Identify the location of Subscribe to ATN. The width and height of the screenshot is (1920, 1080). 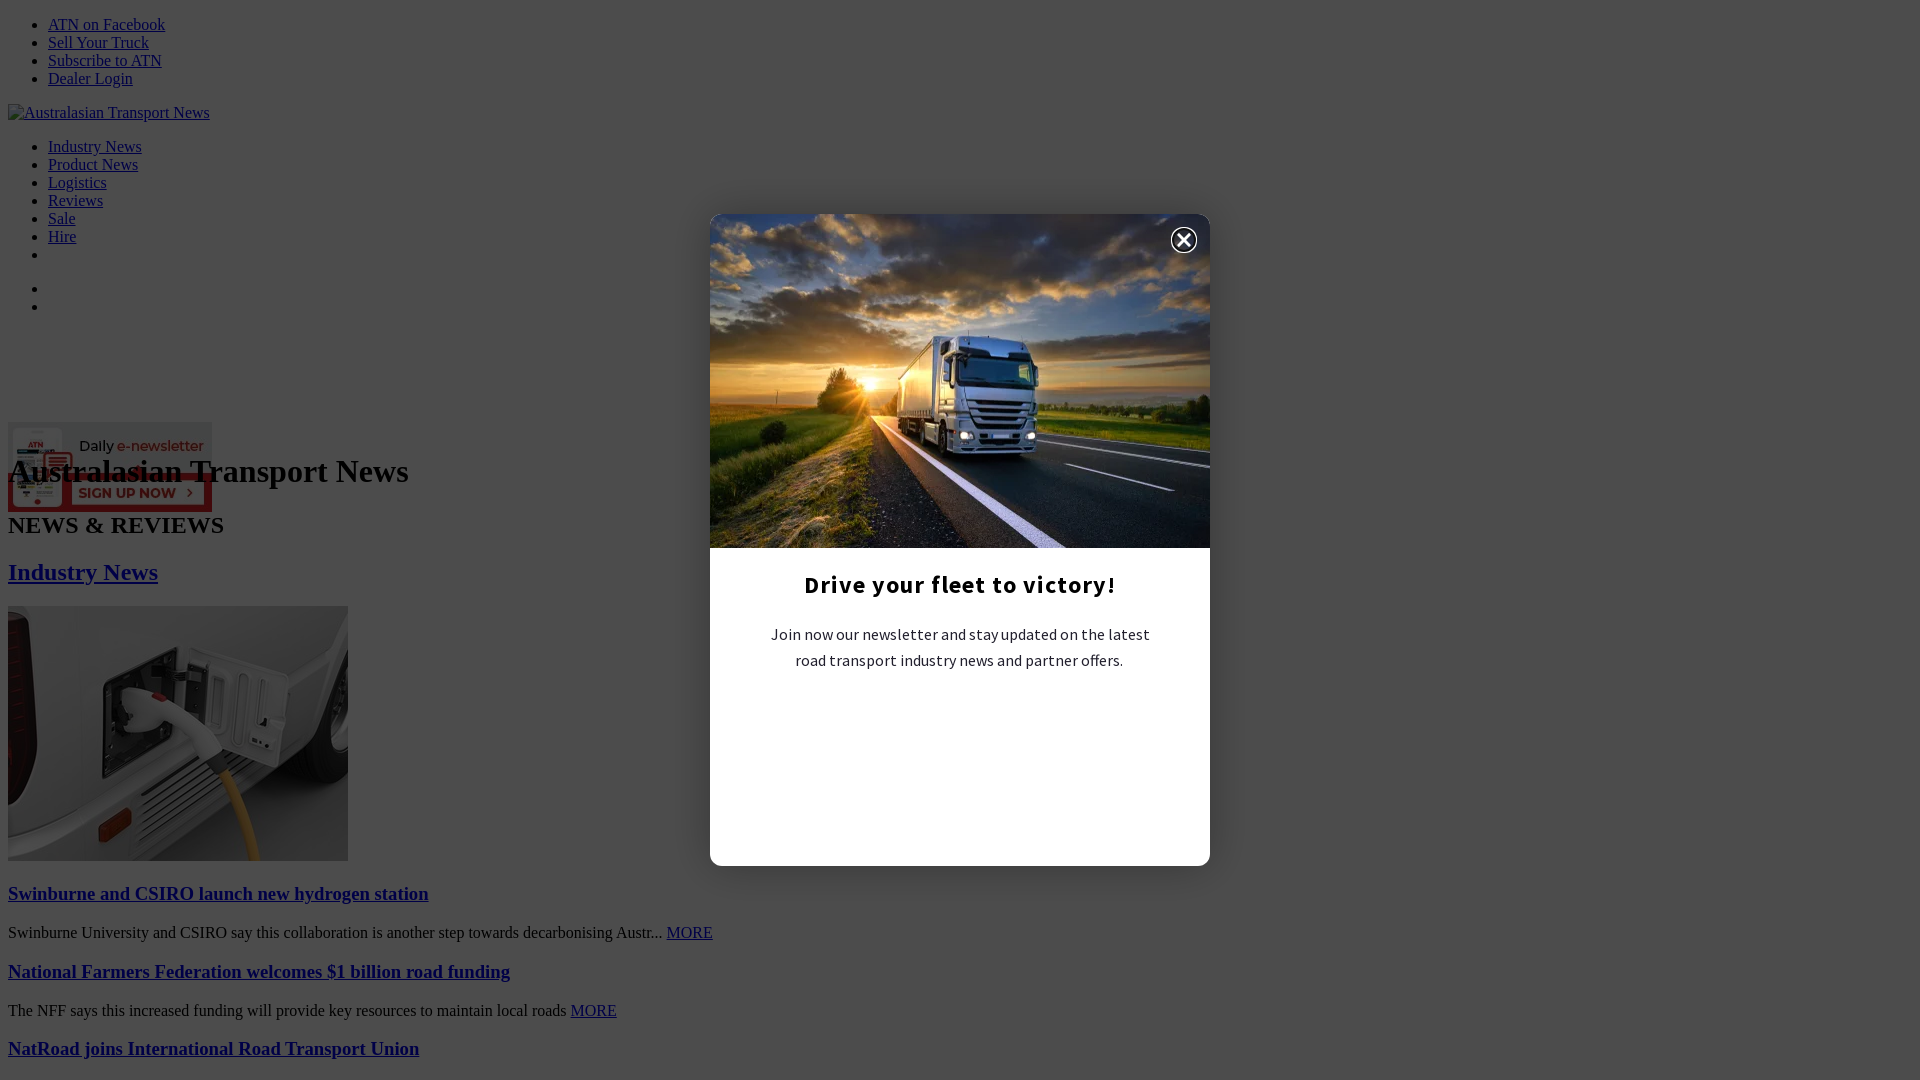
(105, 60).